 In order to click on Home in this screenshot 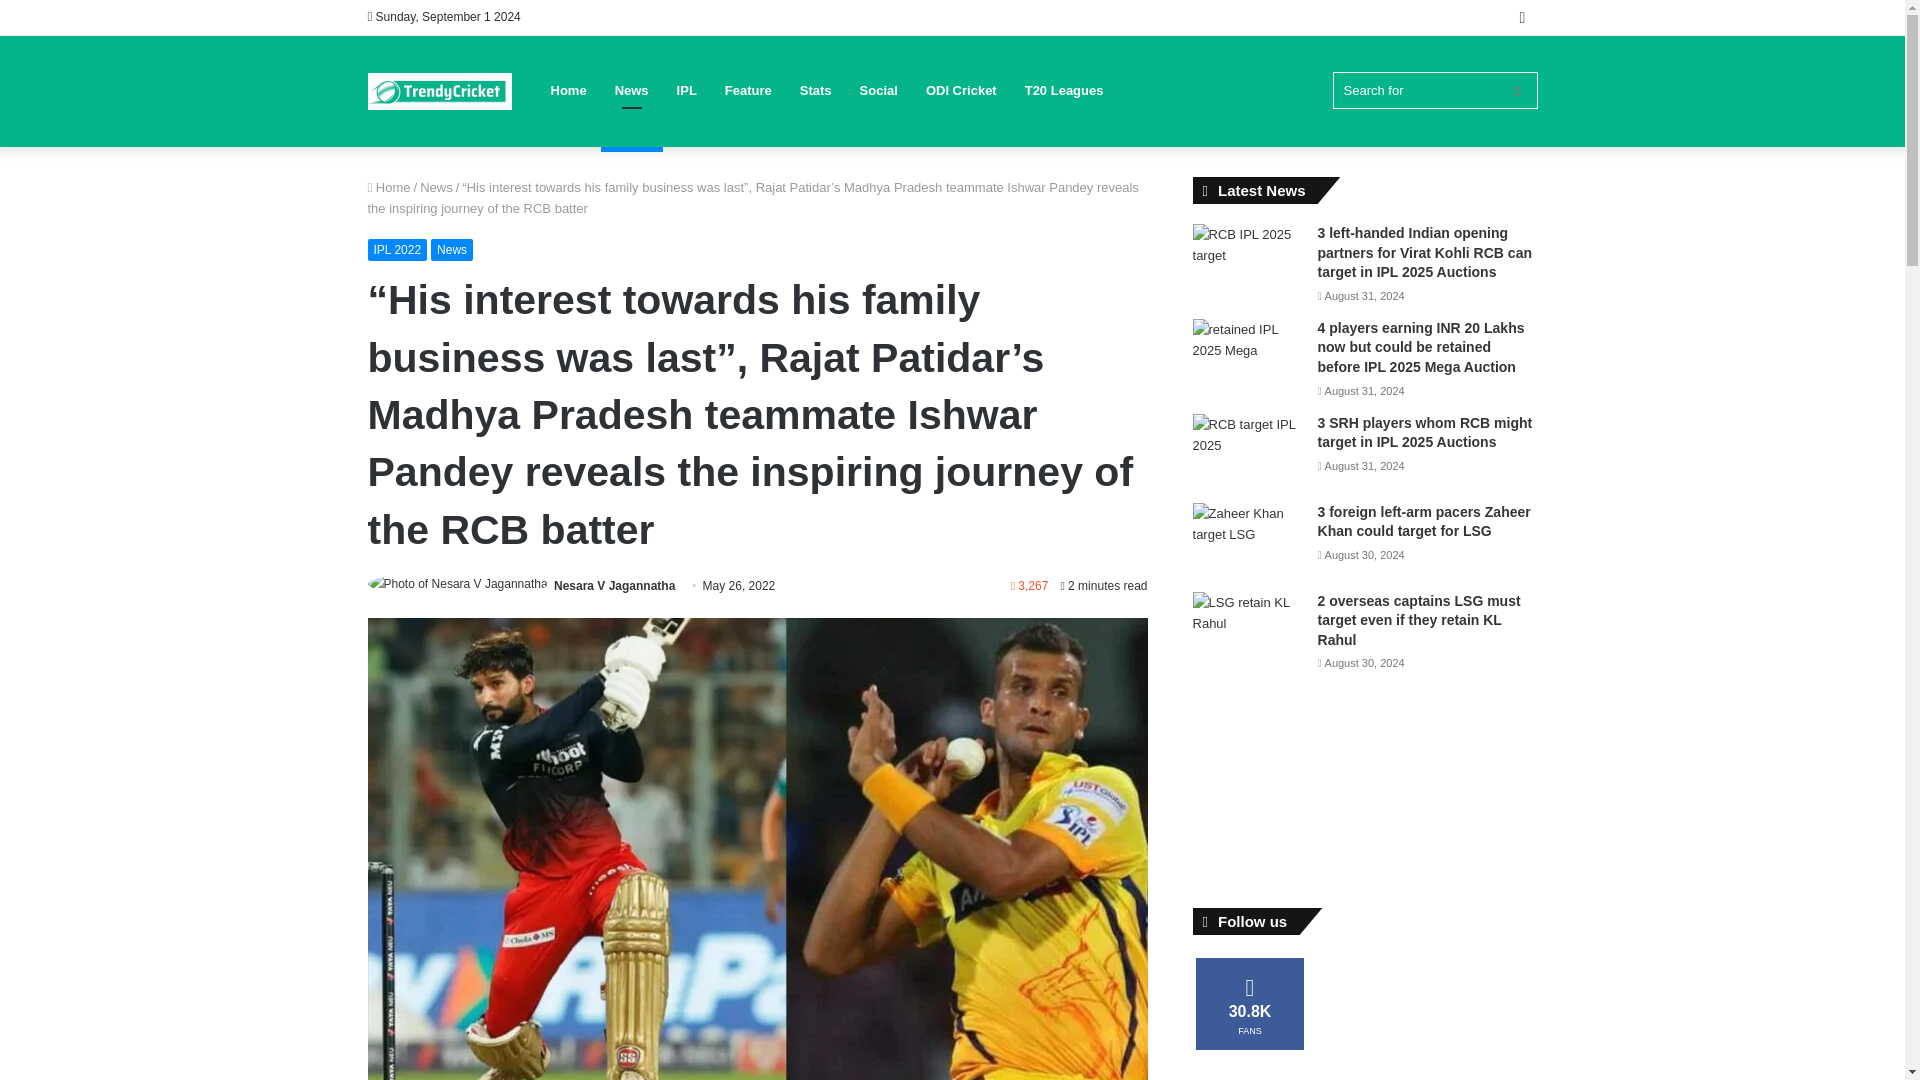, I will do `click(389, 188)`.